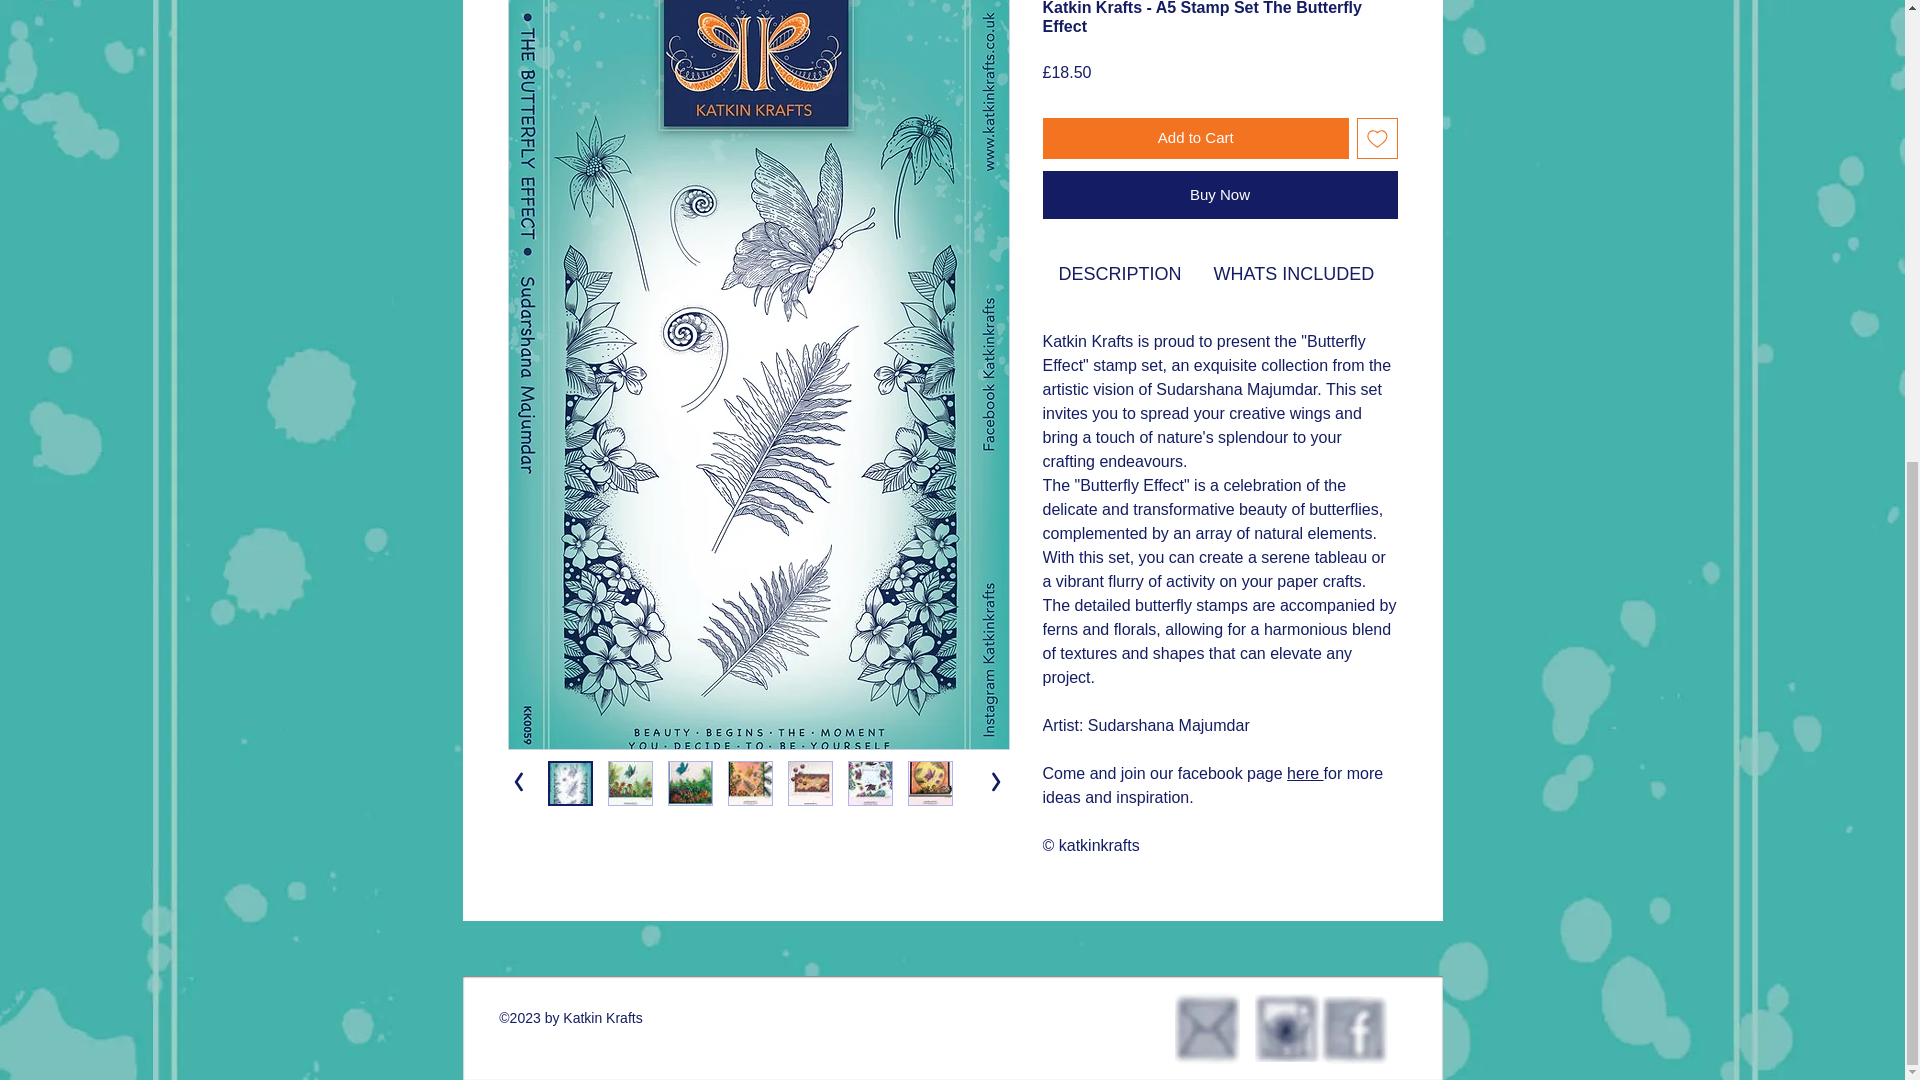 The image size is (1920, 1080). What do you see at coordinates (1304, 772) in the screenshot?
I see `here` at bounding box center [1304, 772].